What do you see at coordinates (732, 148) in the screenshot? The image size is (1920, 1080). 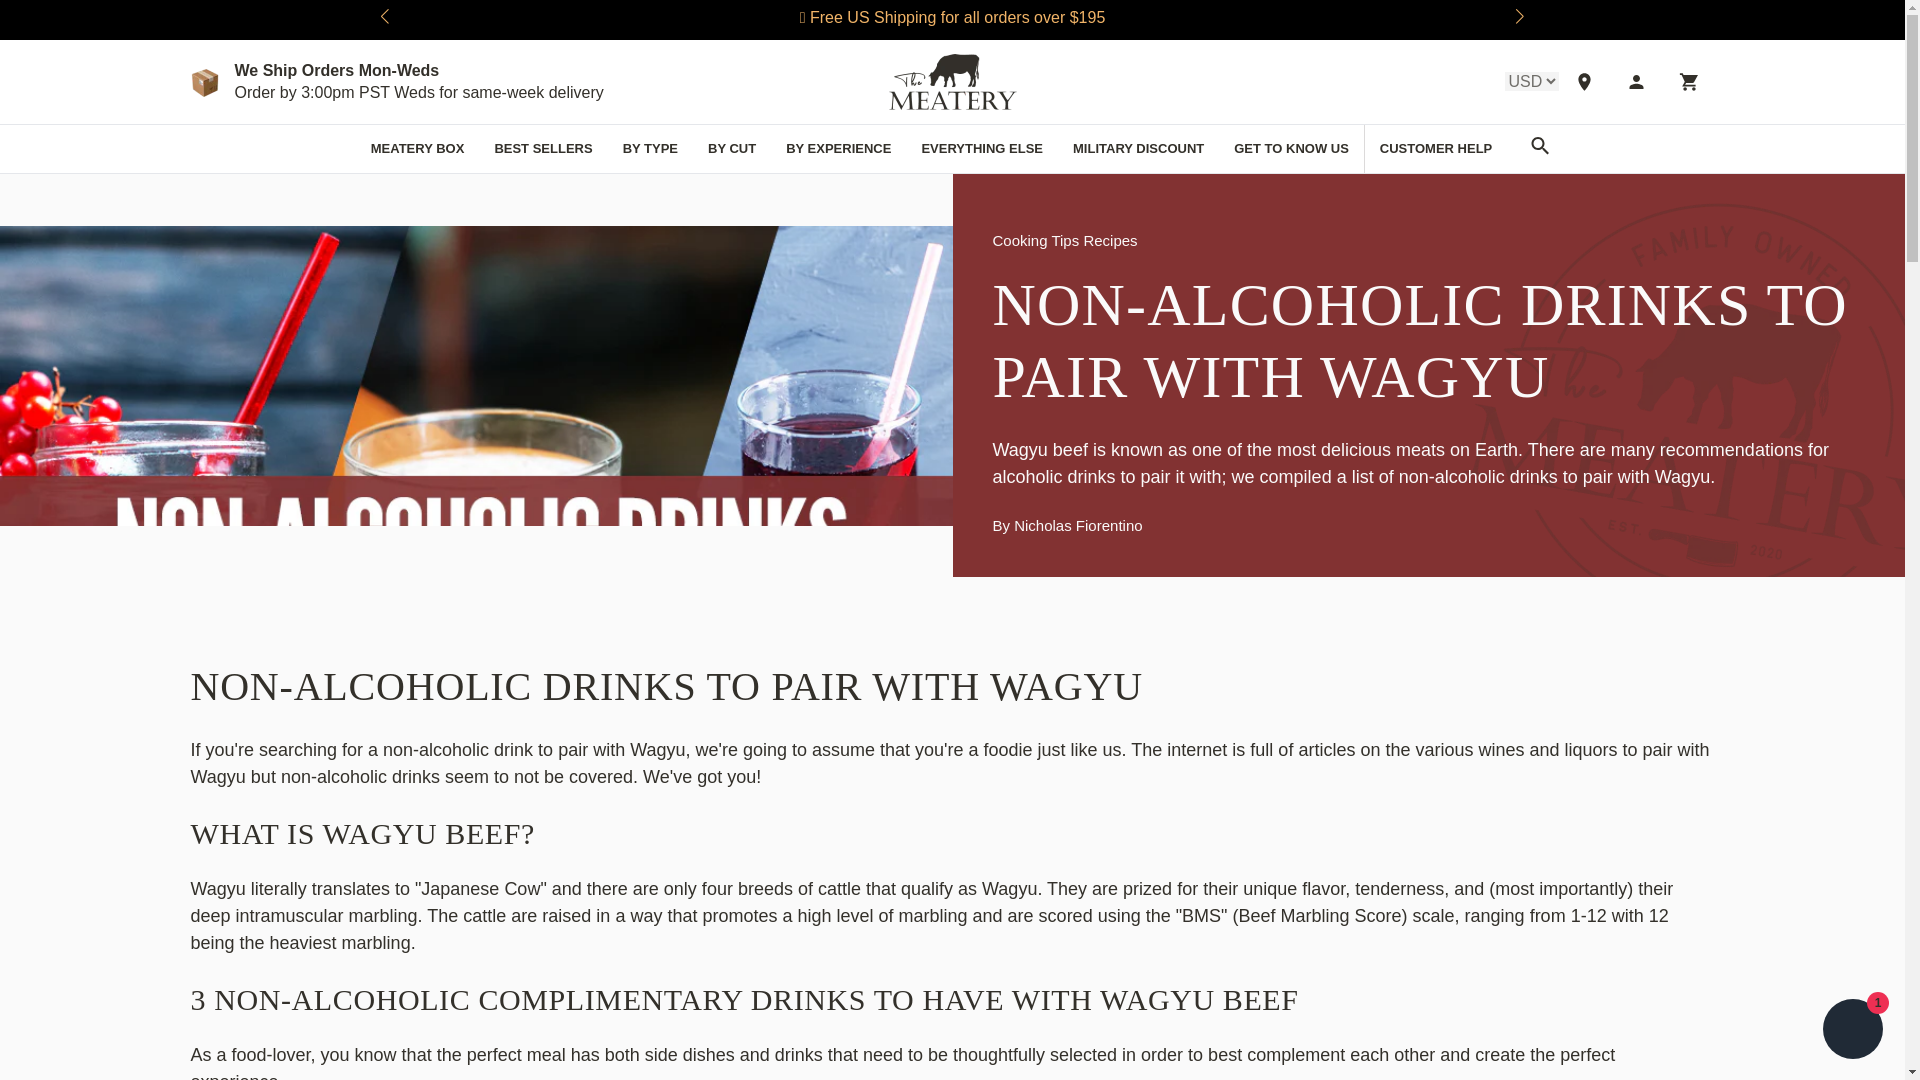 I see `BY CUT` at bounding box center [732, 148].